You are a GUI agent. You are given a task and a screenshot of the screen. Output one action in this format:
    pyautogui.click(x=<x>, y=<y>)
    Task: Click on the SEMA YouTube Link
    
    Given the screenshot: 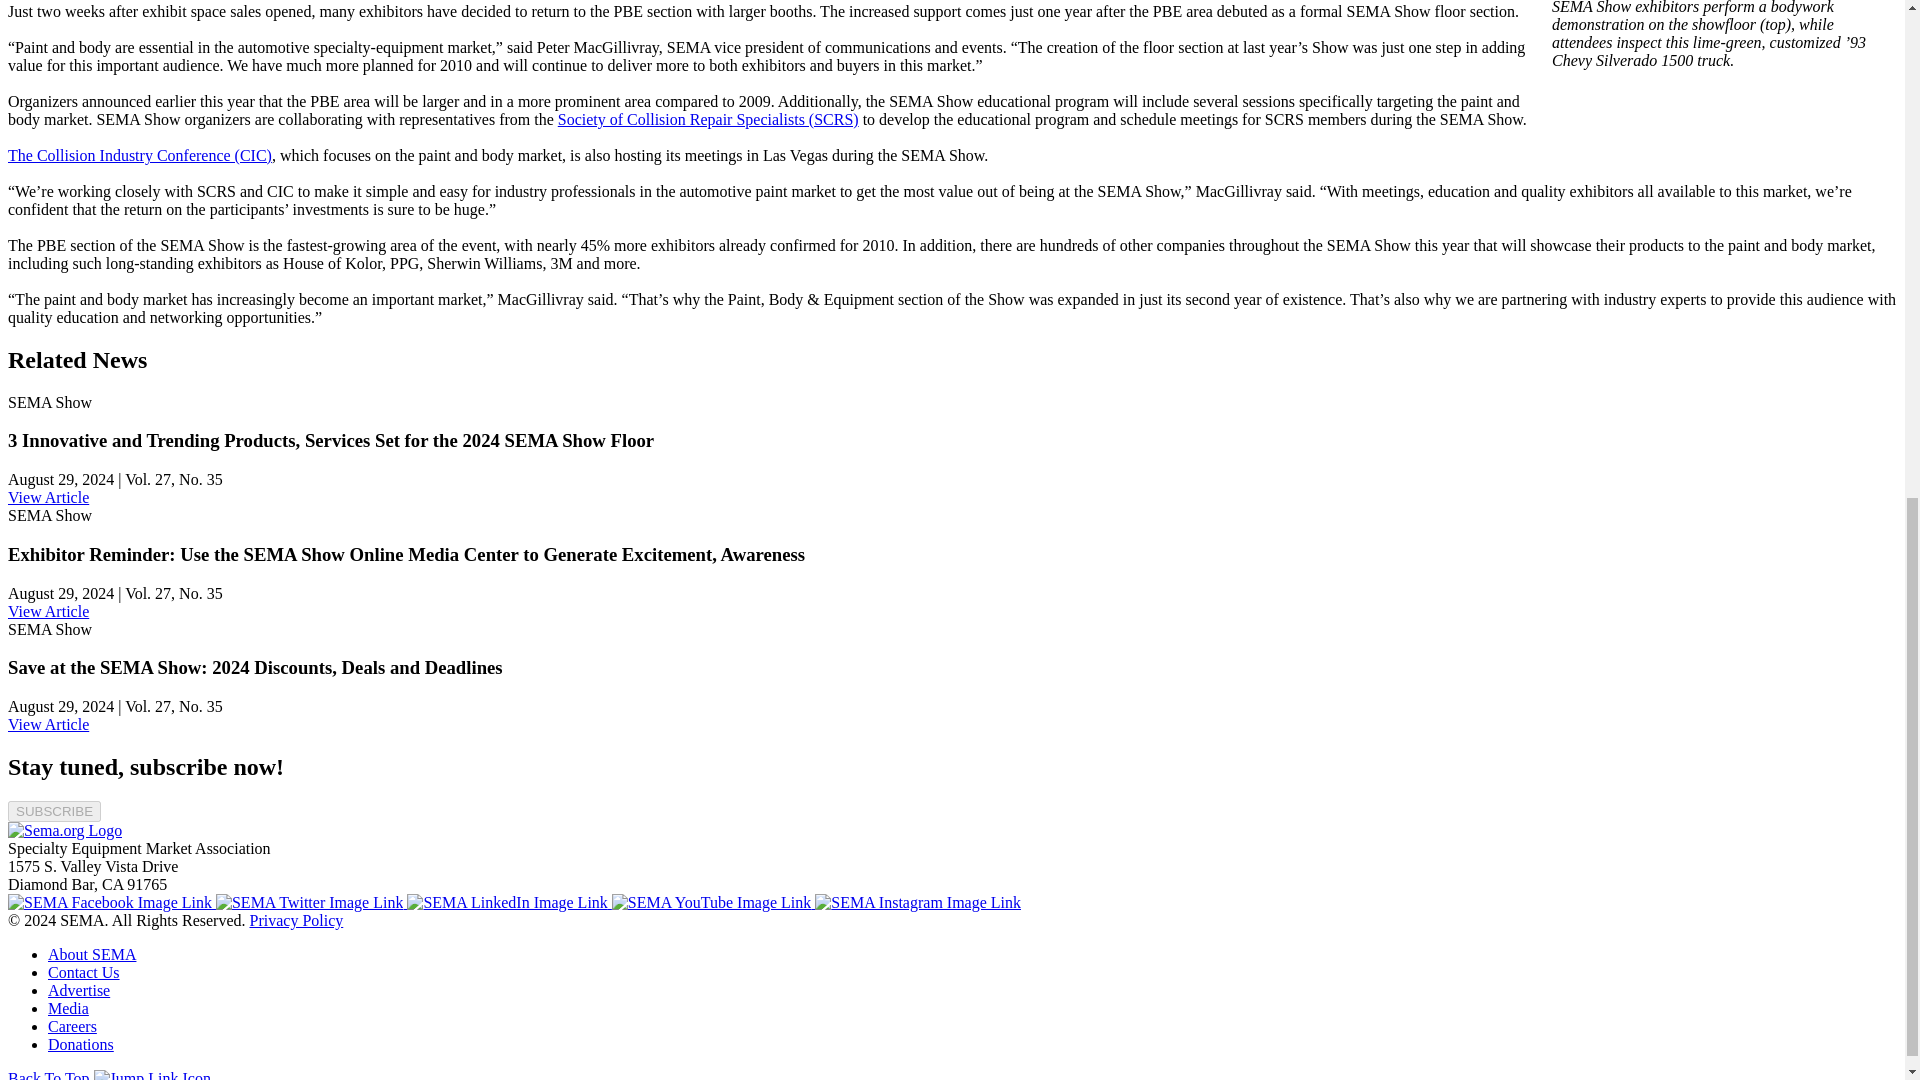 What is the action you would take?
    pyautogui.click(x=713, y=902)
    